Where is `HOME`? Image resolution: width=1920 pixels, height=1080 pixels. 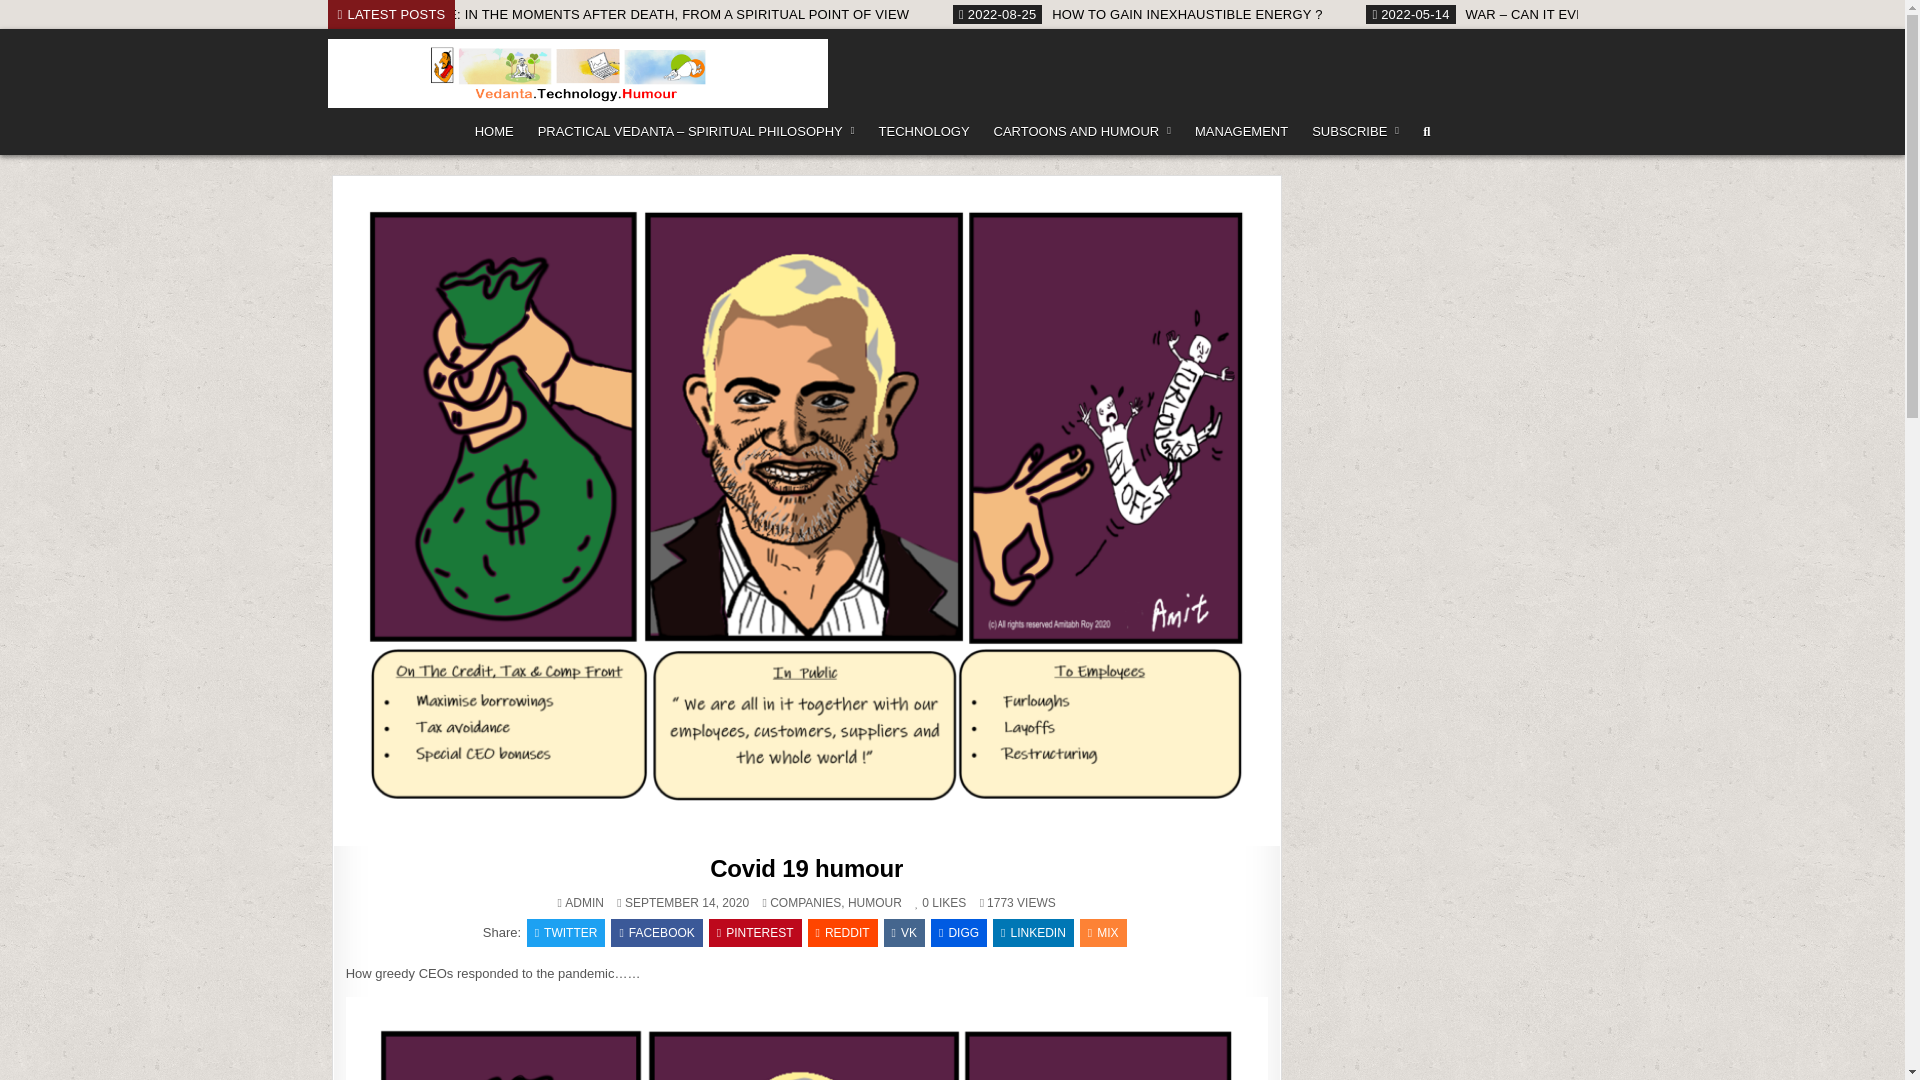 HOME is located at coordinates (494, 132).